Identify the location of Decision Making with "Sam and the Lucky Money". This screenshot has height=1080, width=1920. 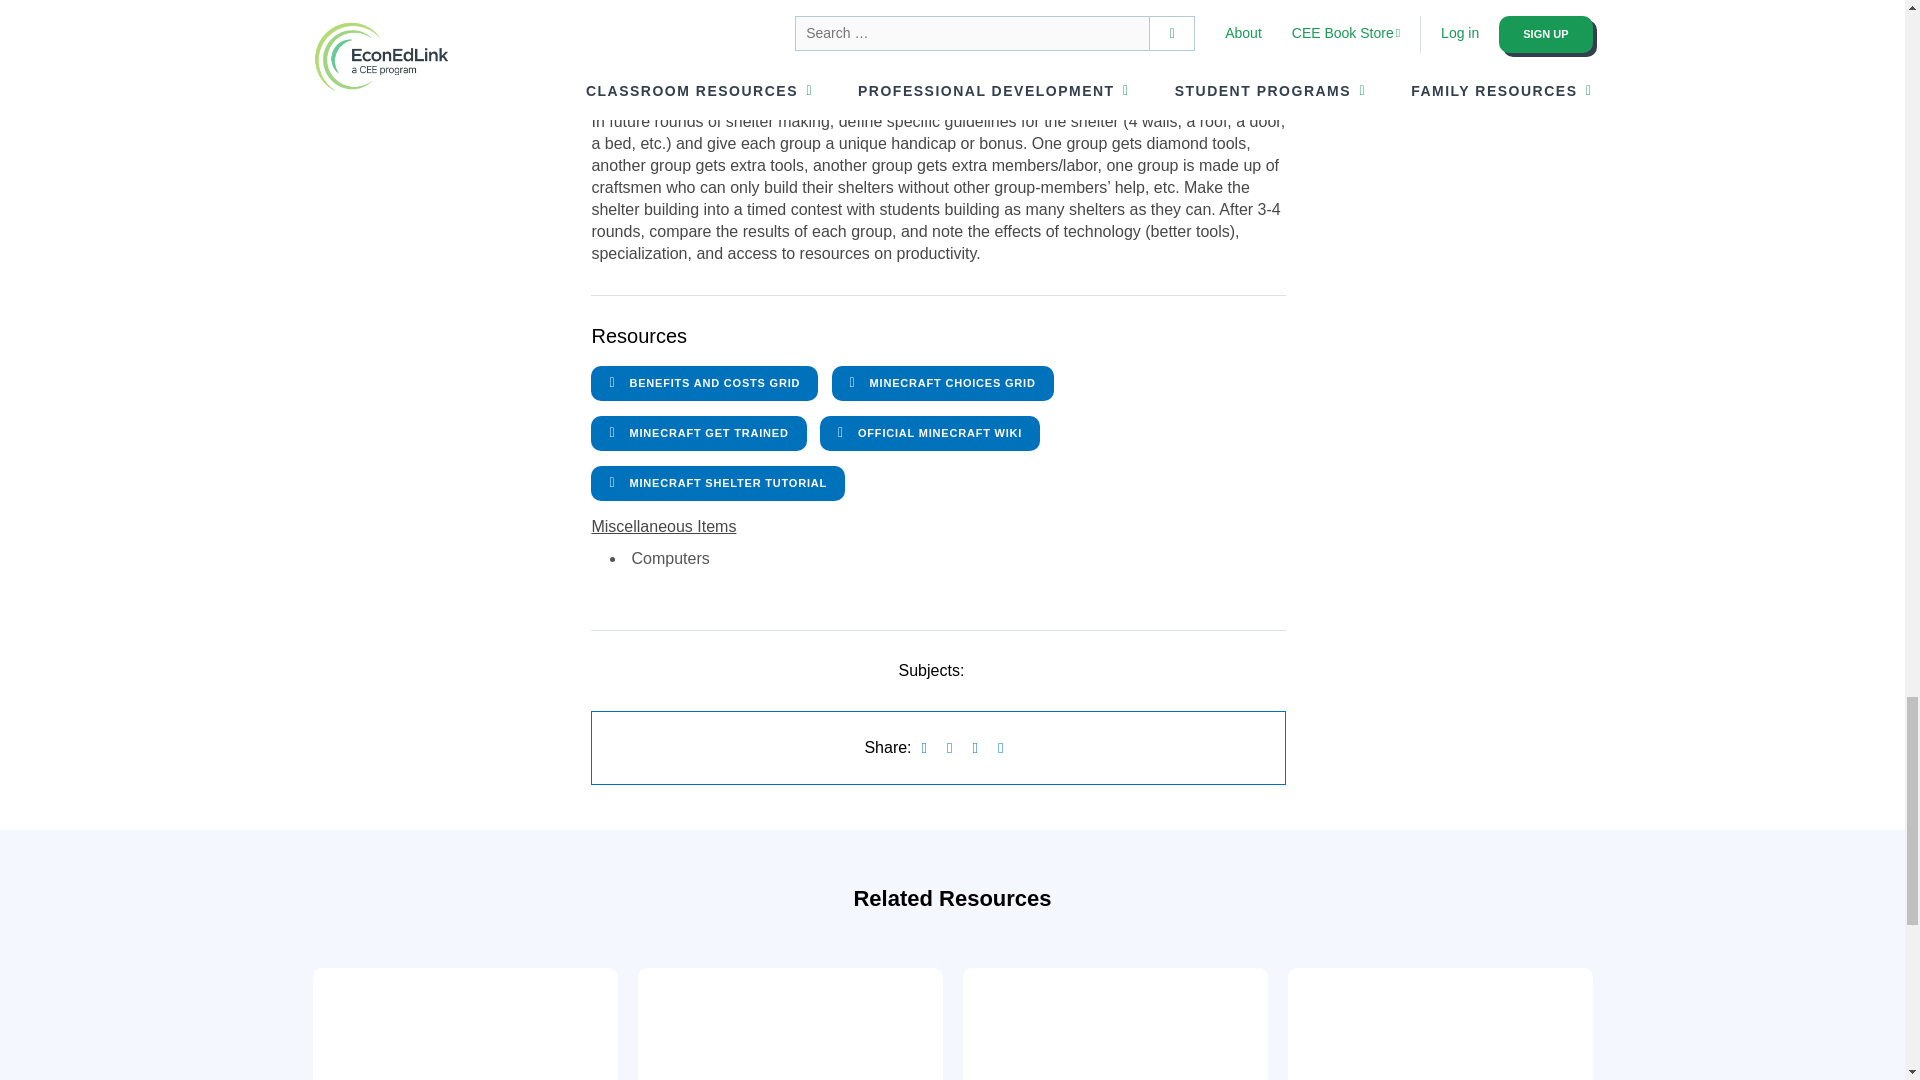
(1114, 1024).